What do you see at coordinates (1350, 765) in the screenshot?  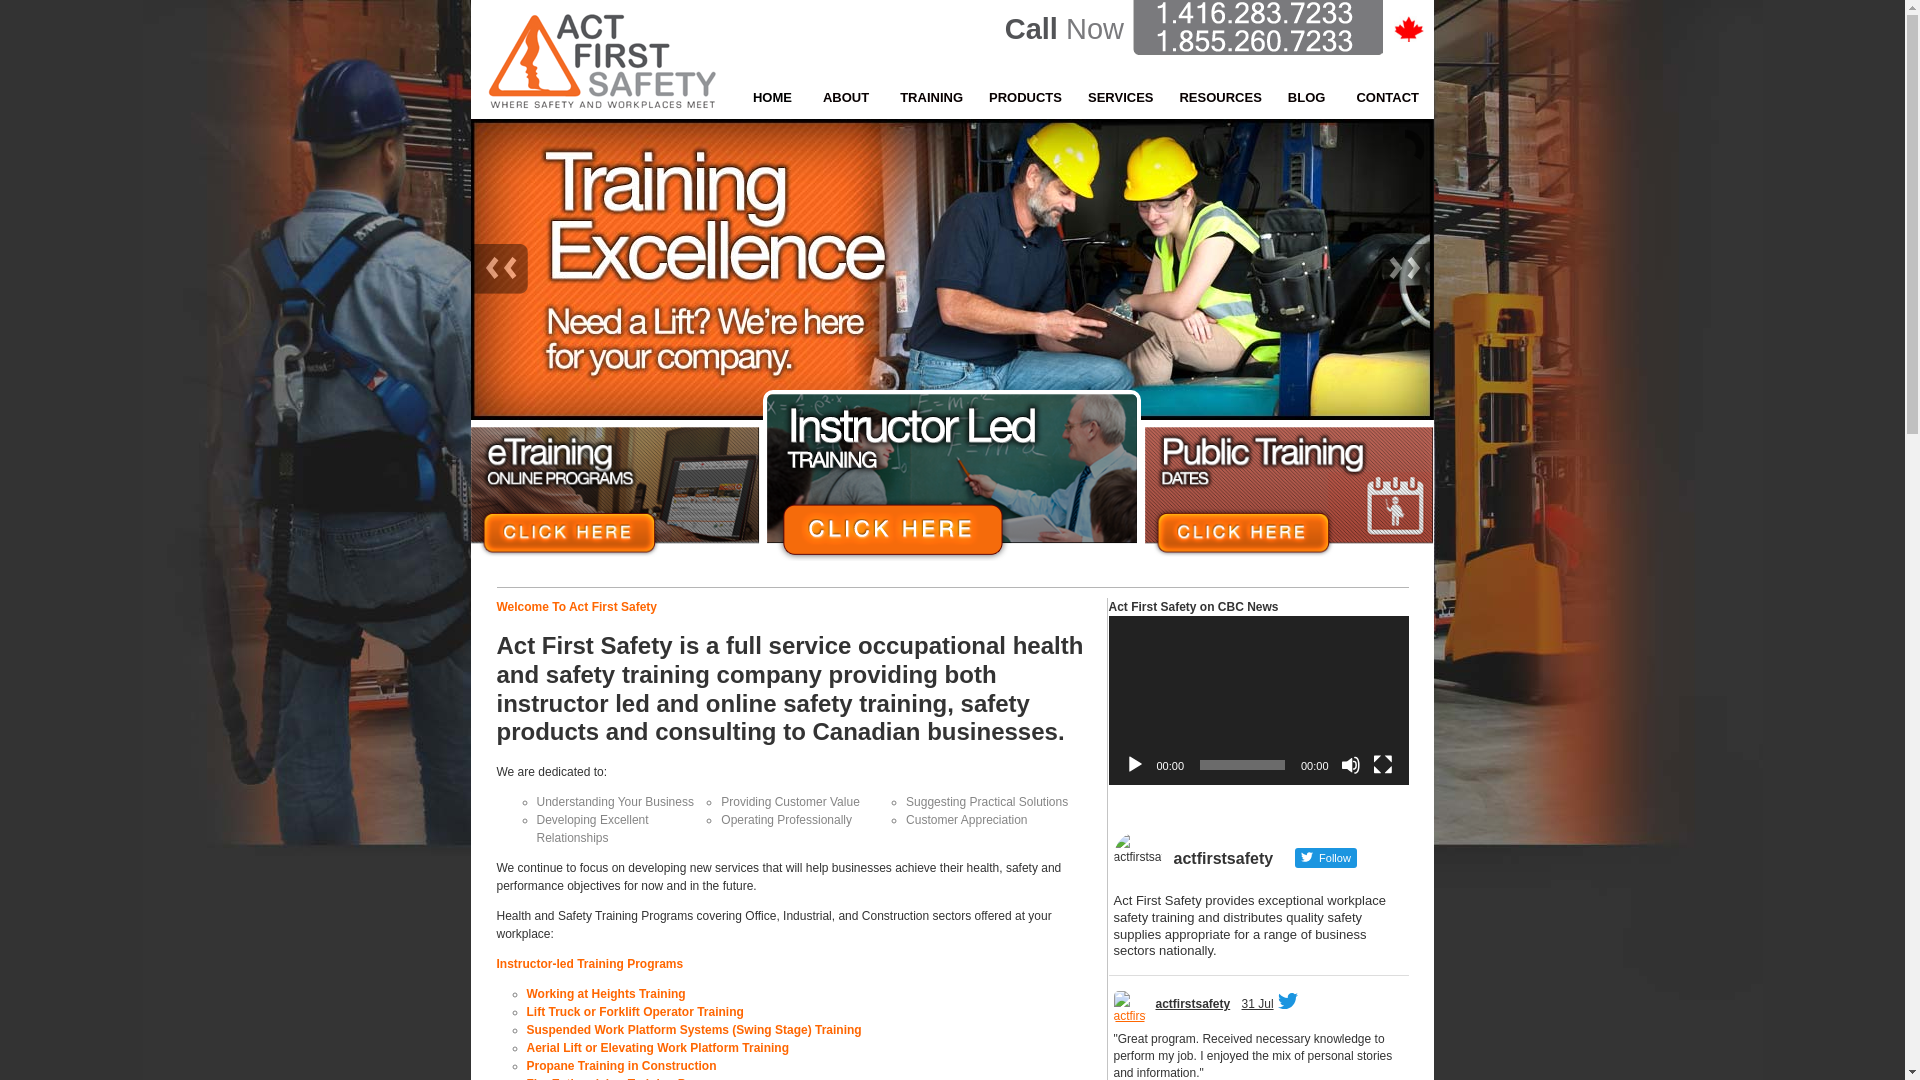 I see `Mute` at bounding box center [1350, 765].